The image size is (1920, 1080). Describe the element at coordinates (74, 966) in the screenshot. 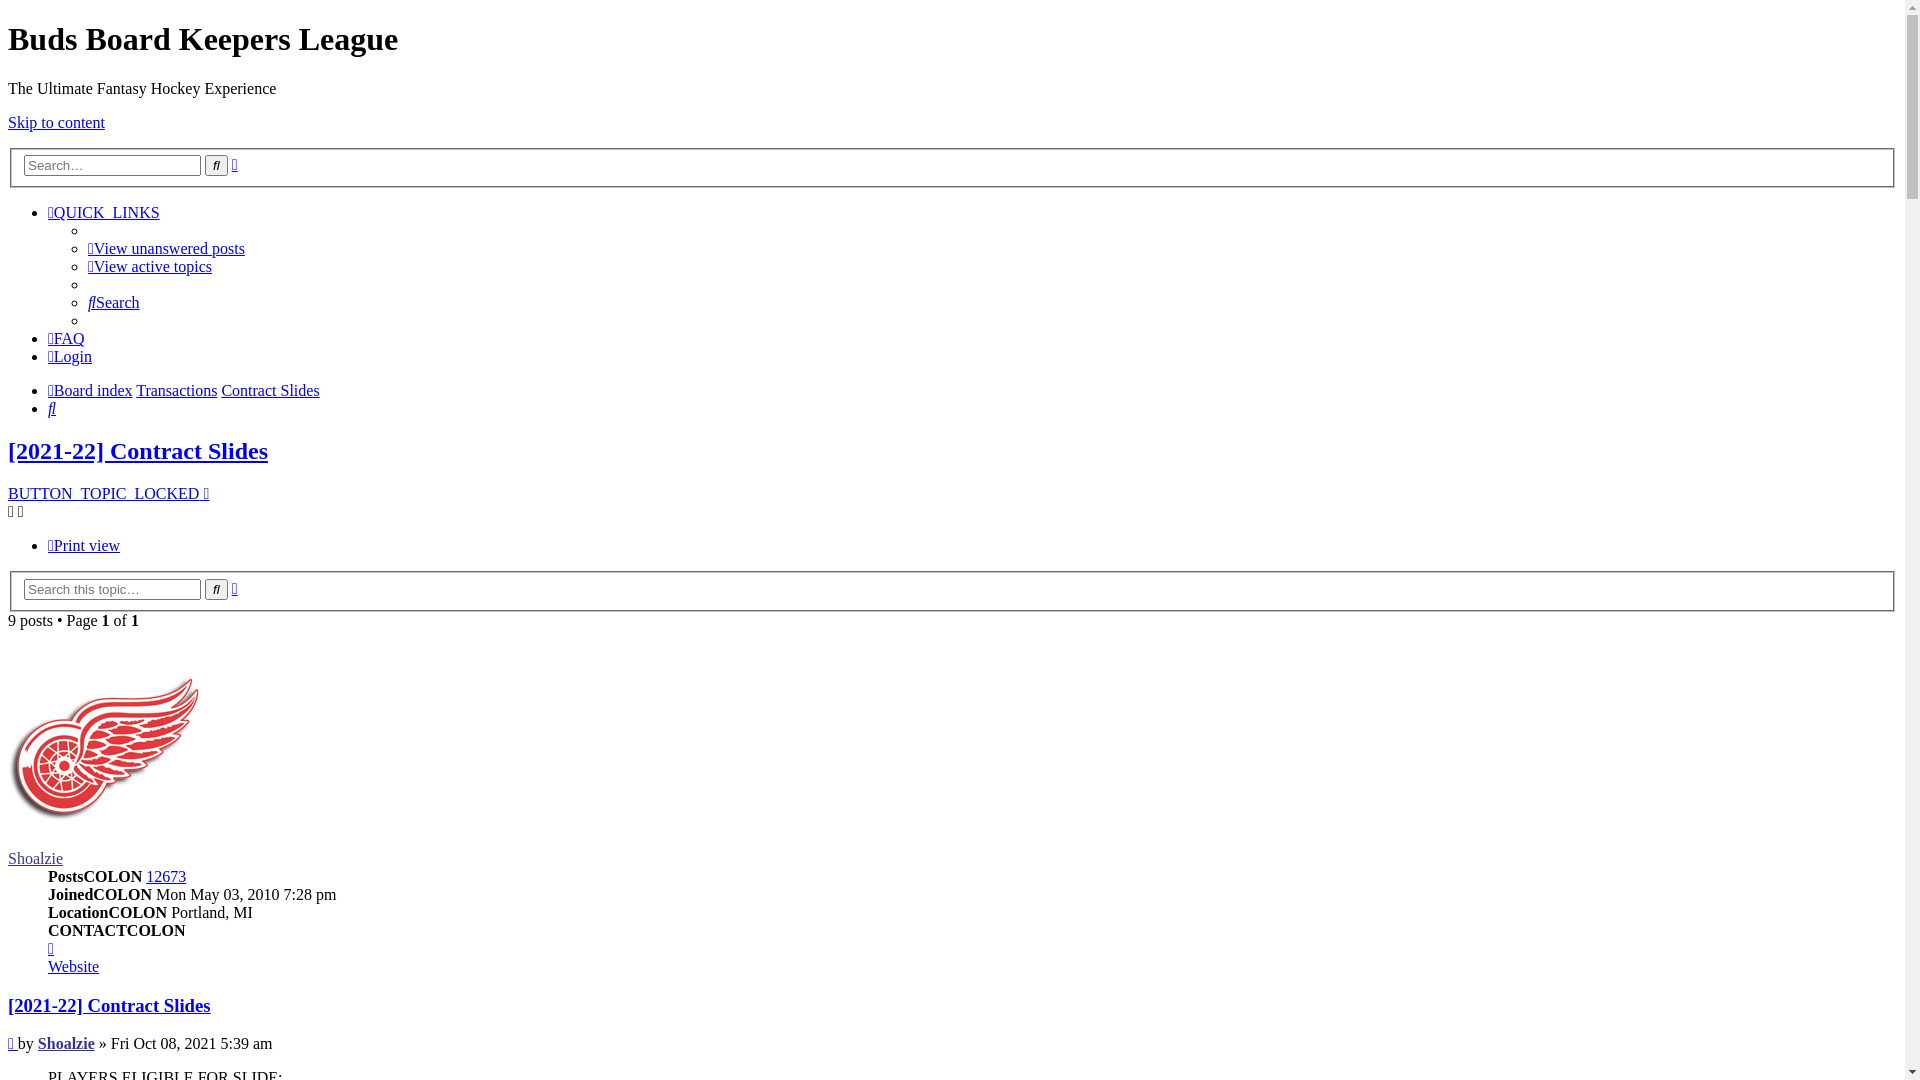

I see `Website` at that location.